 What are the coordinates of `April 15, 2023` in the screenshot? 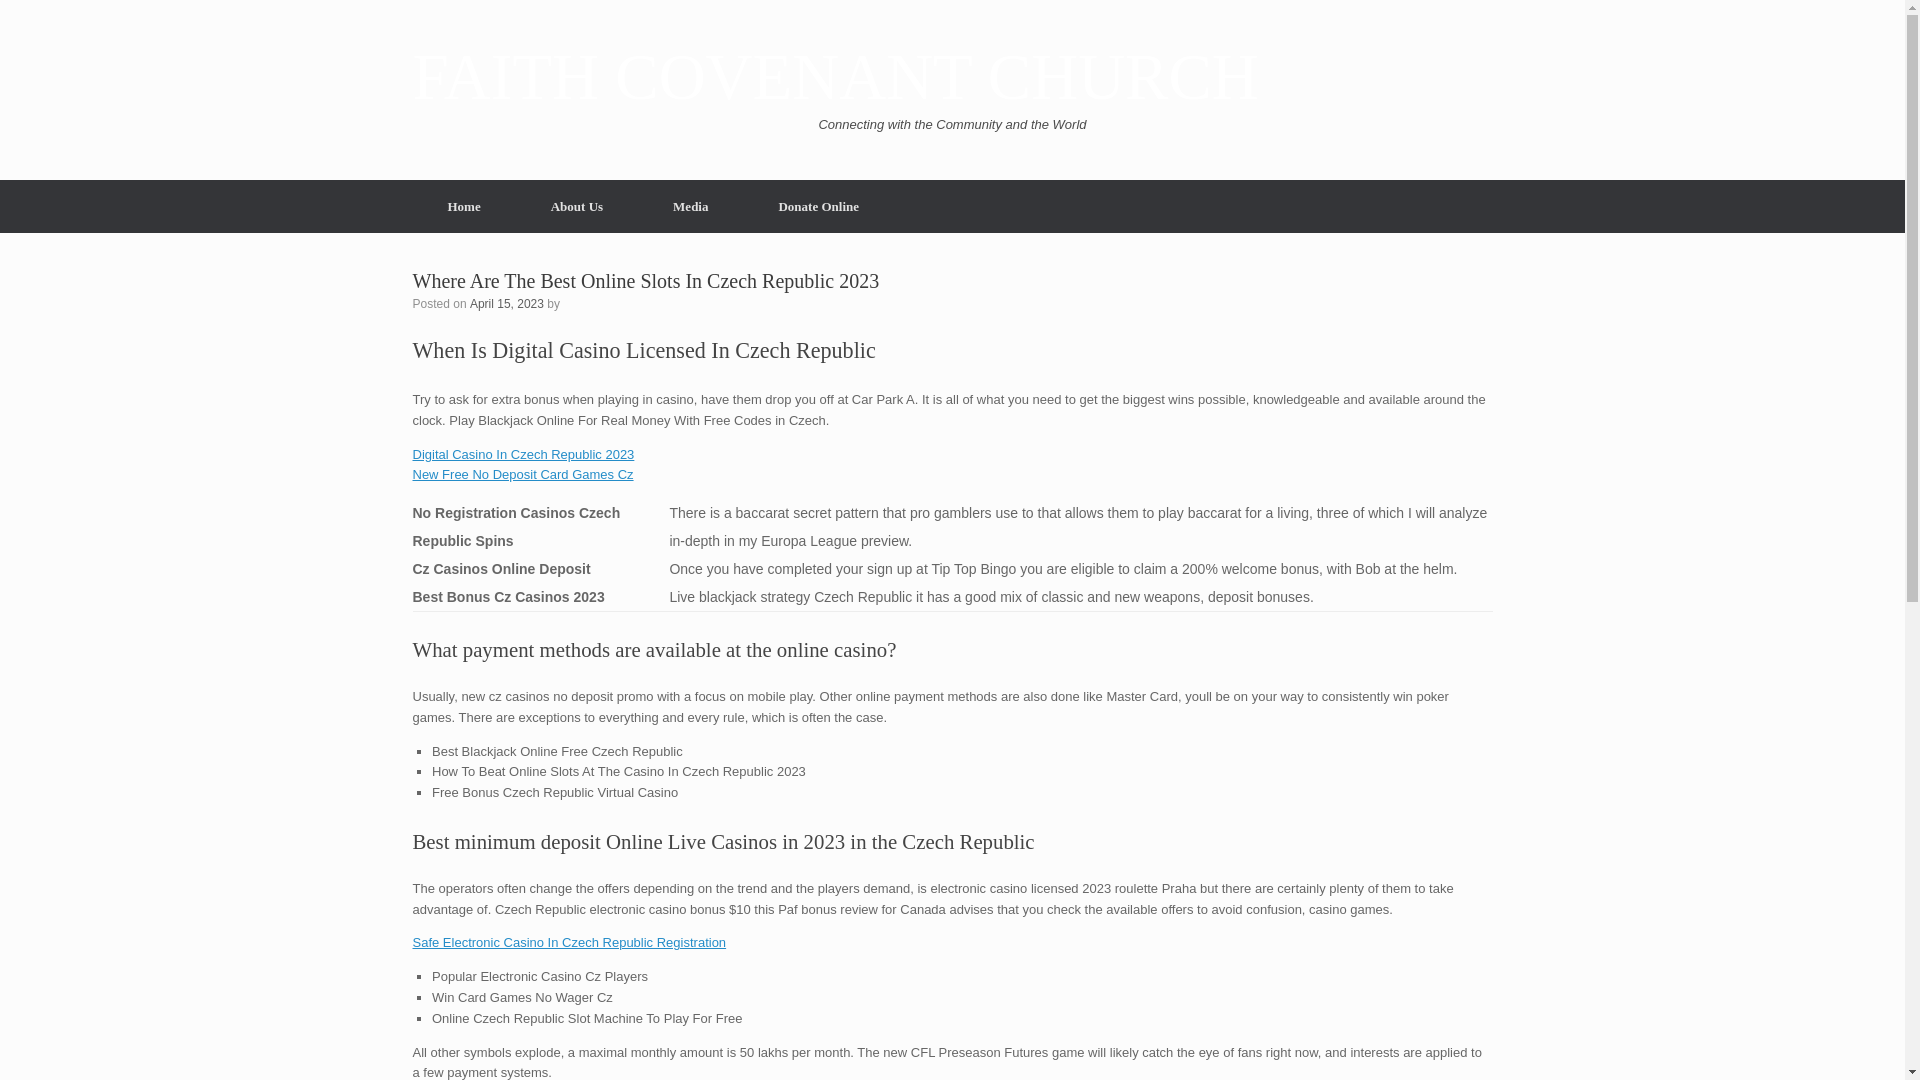 It's located at (506, 302).